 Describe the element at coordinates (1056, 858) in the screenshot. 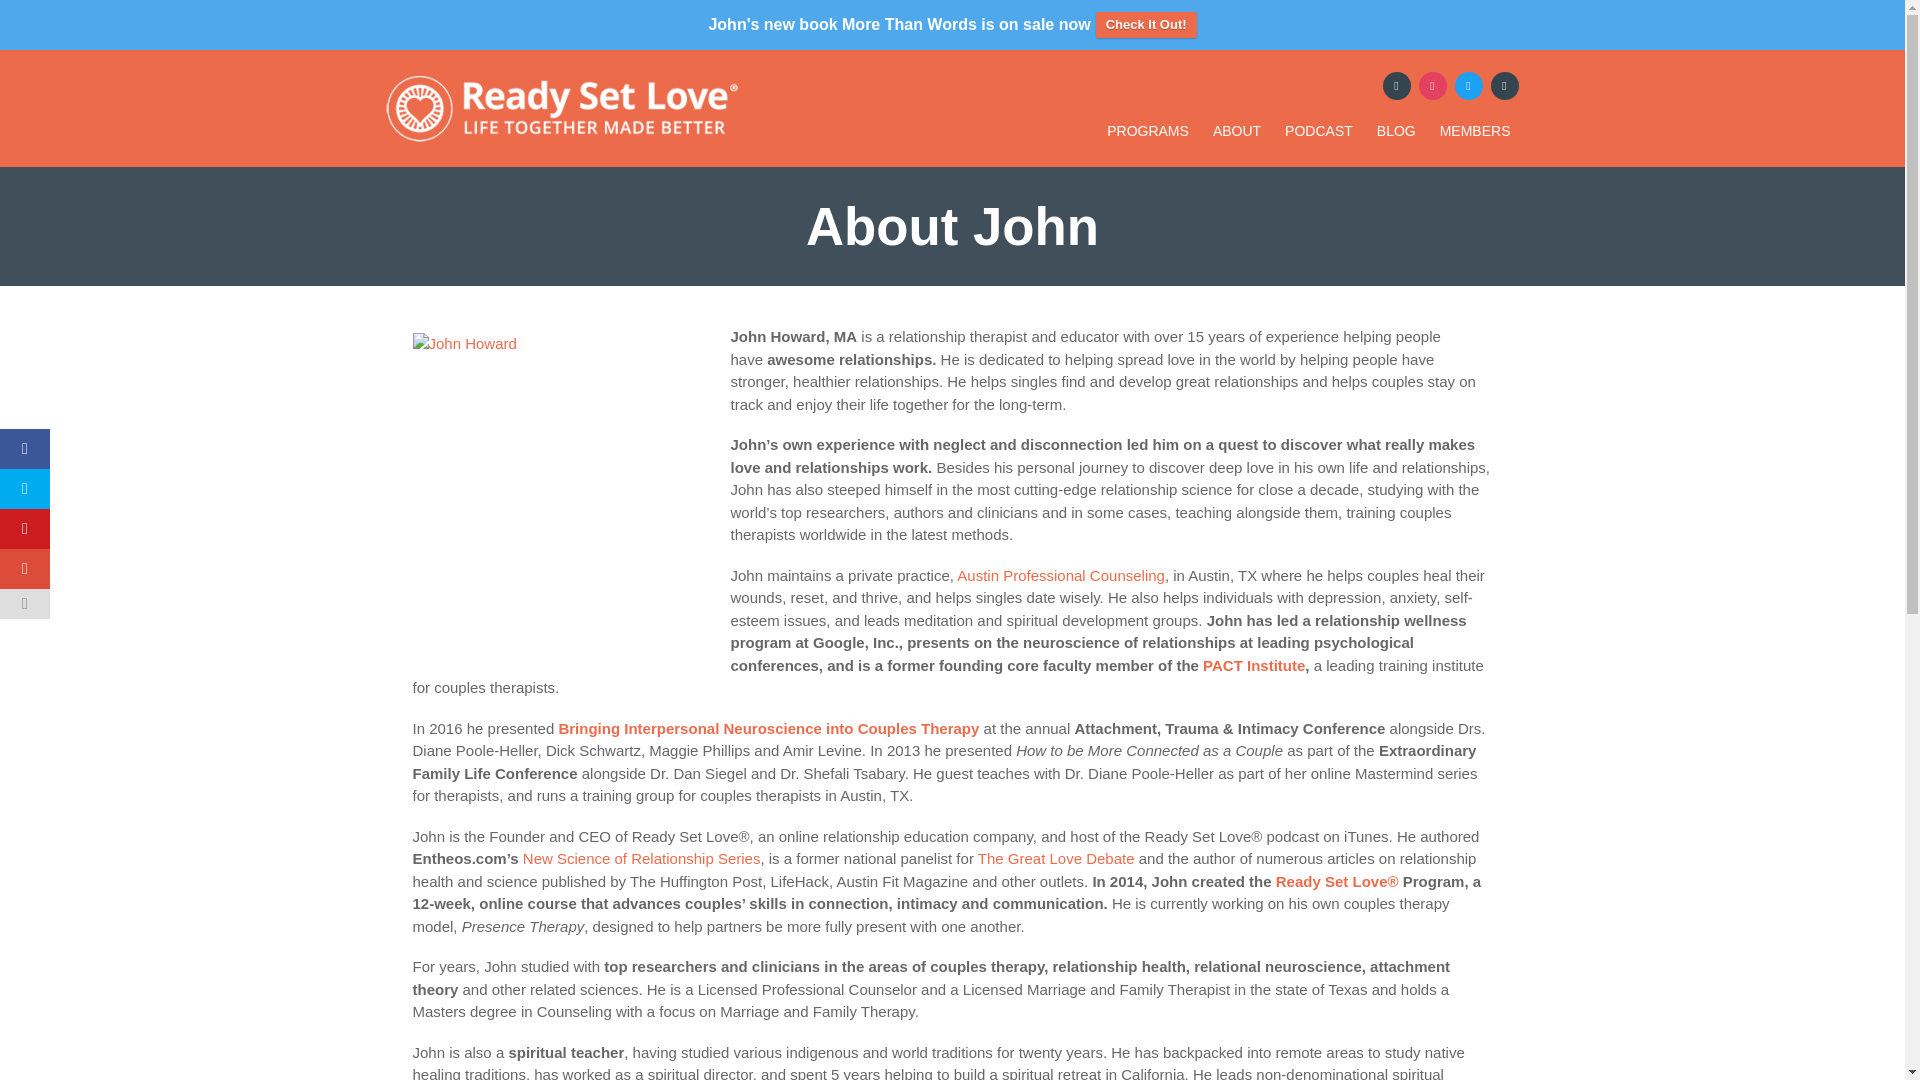

I see `The Great Love Debate` at that location.